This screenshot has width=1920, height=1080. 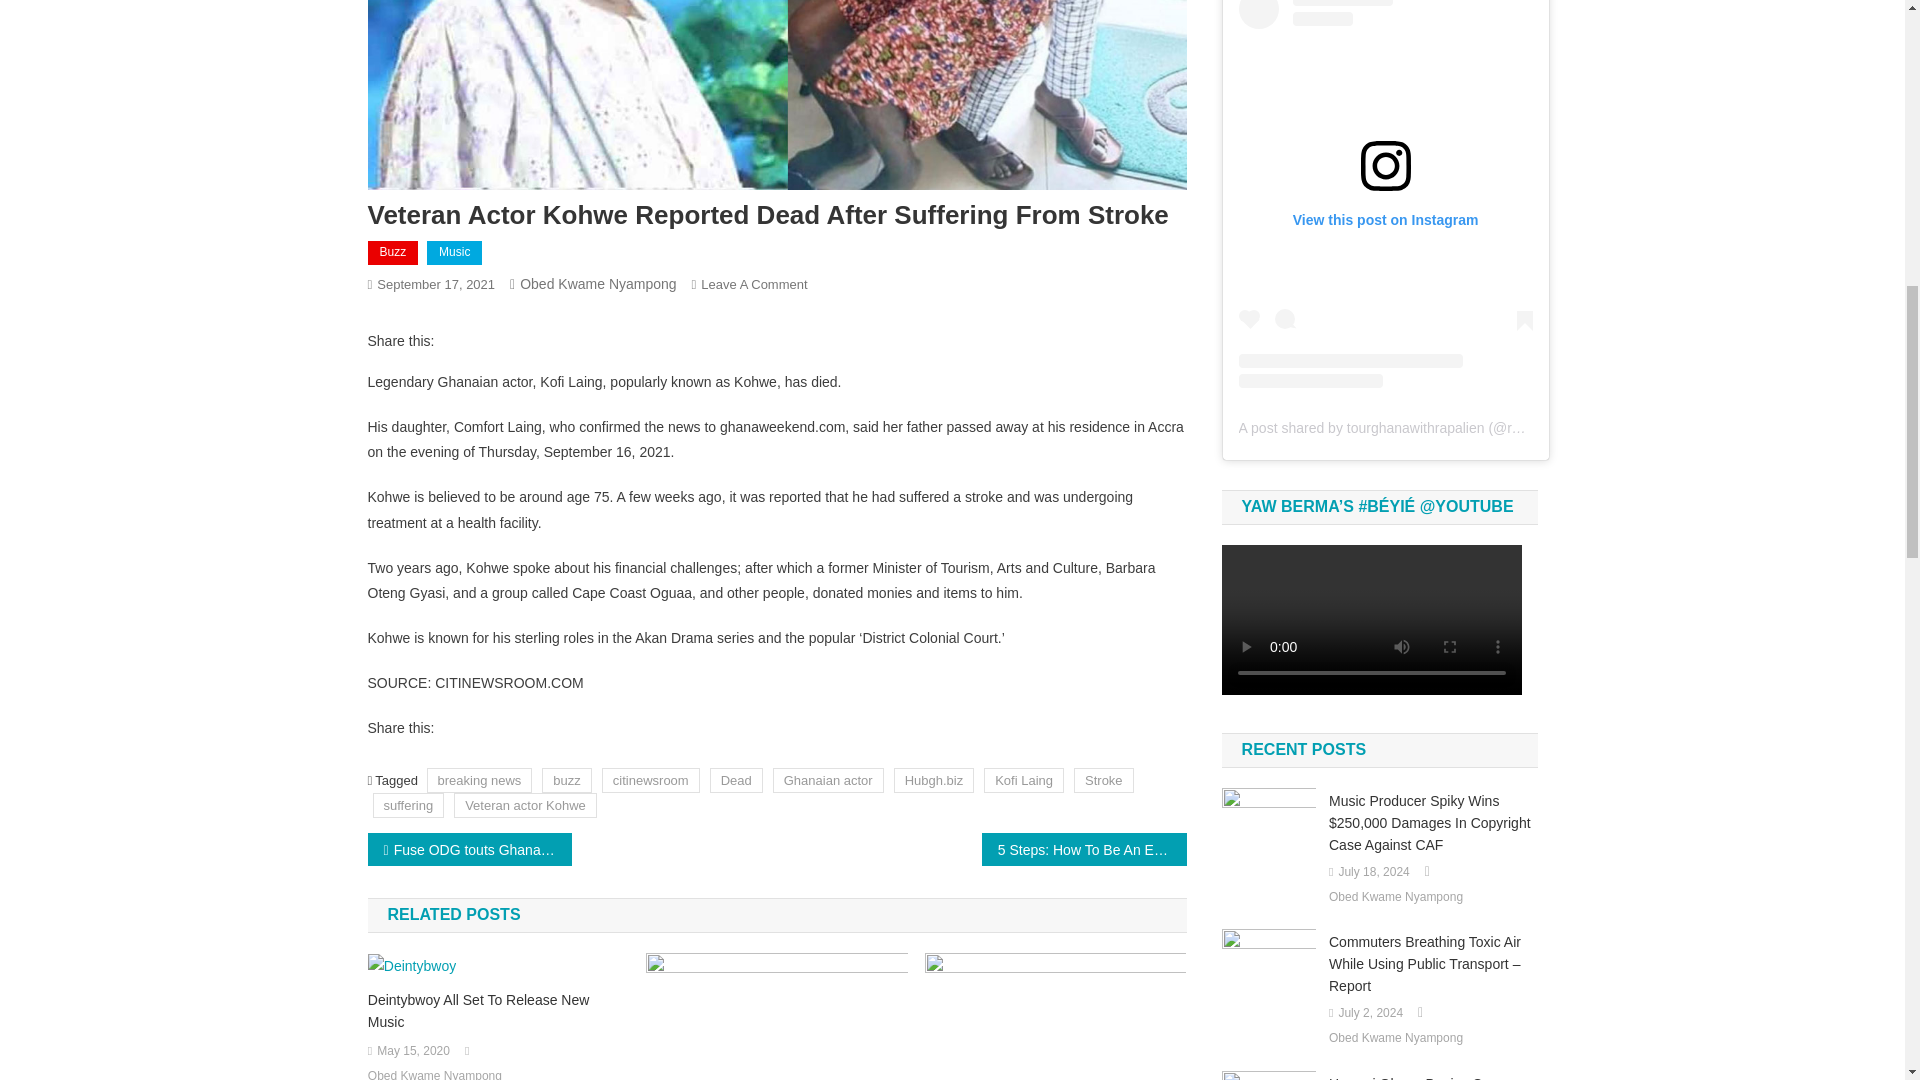 I want to click on Buzz, so click(x=393, y=252).